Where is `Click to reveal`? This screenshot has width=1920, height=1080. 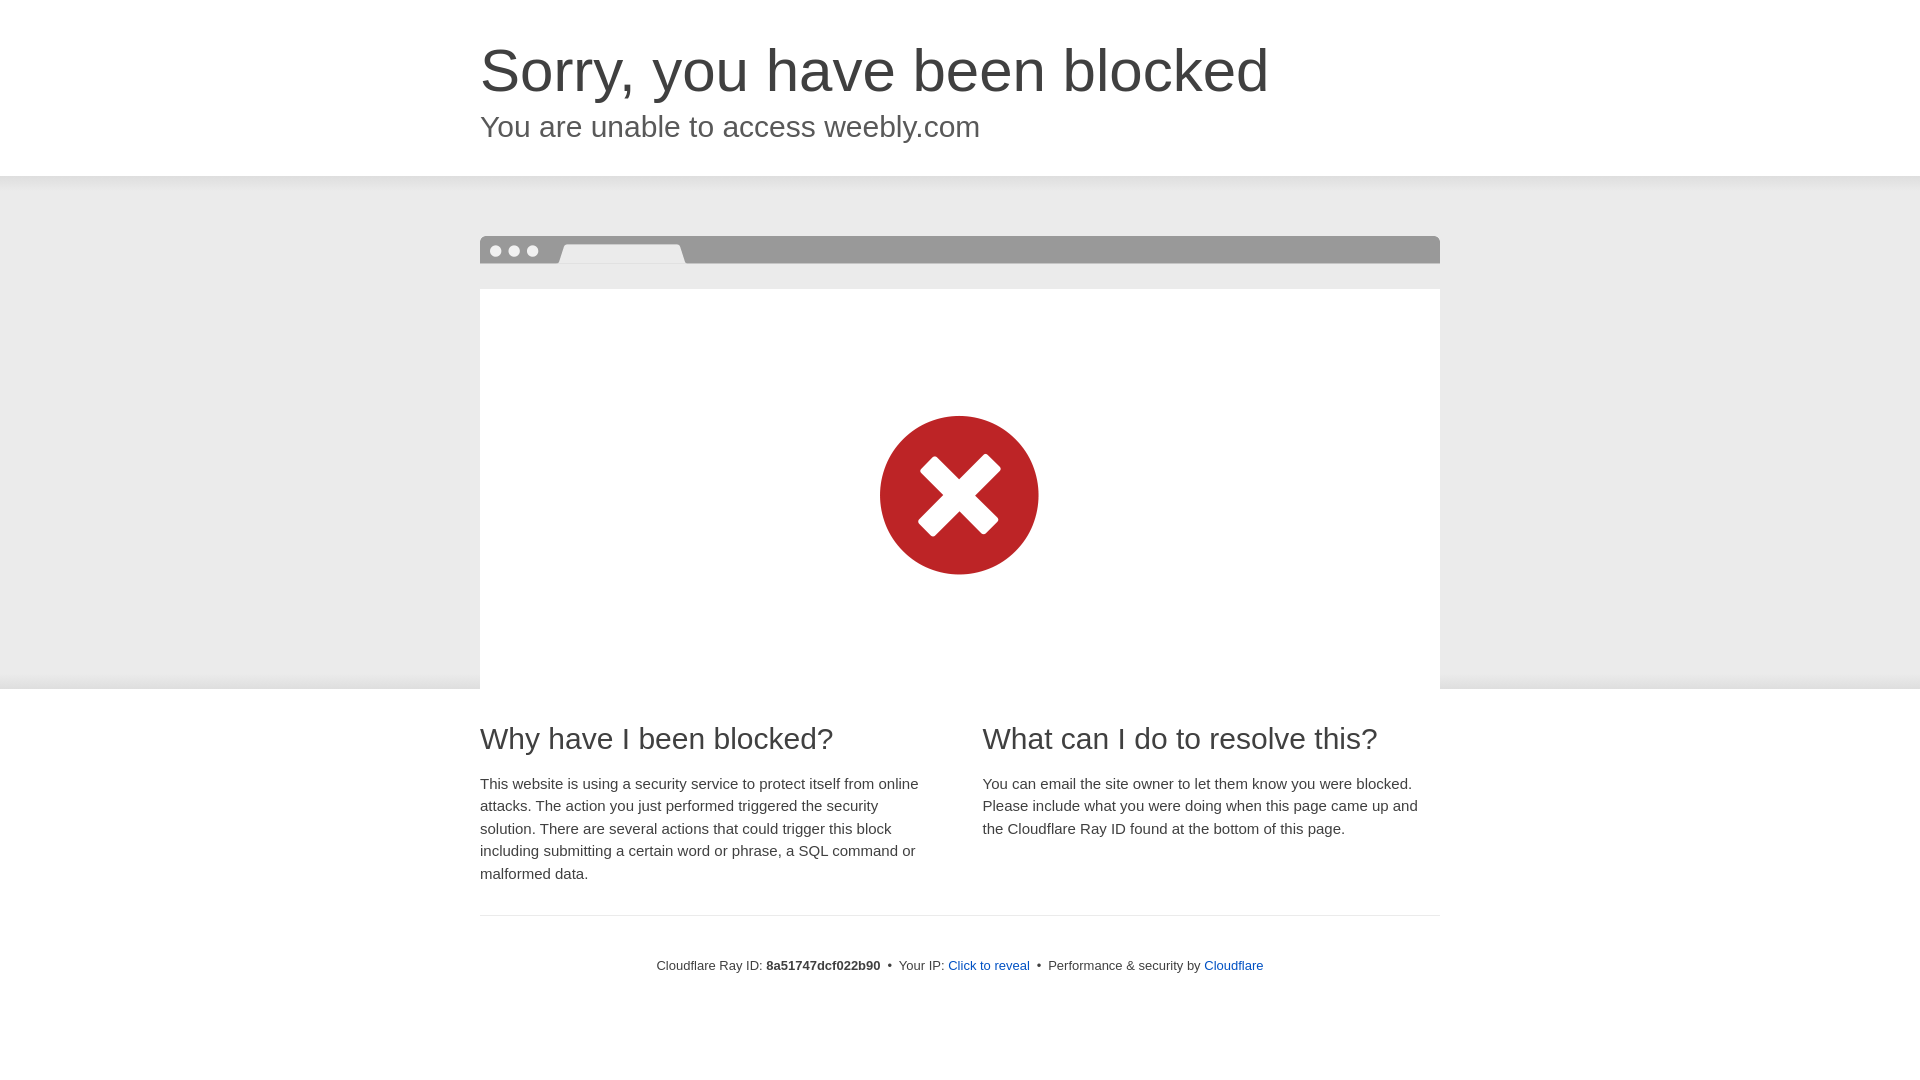 Click to reveal is located at coordinates (988, 966).